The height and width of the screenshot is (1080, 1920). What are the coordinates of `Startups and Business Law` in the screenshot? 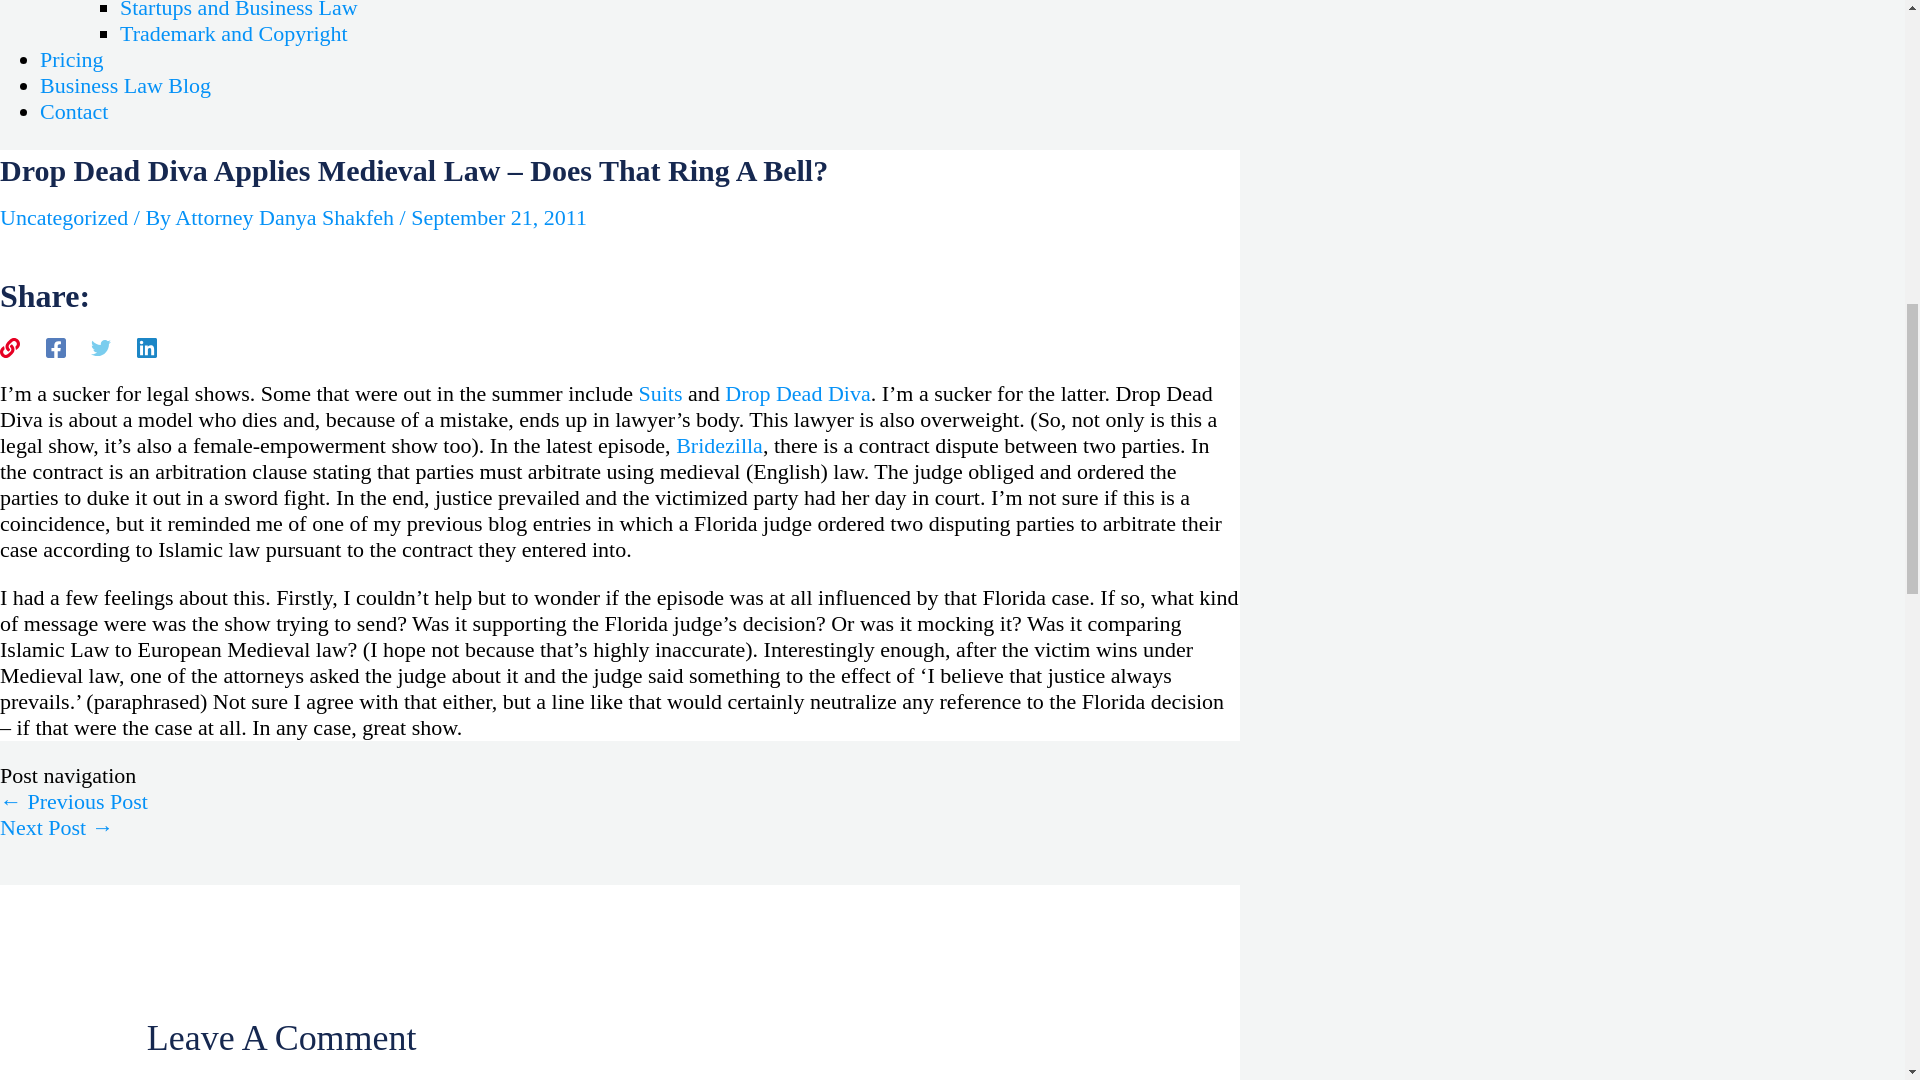 It's located at (238, 10).